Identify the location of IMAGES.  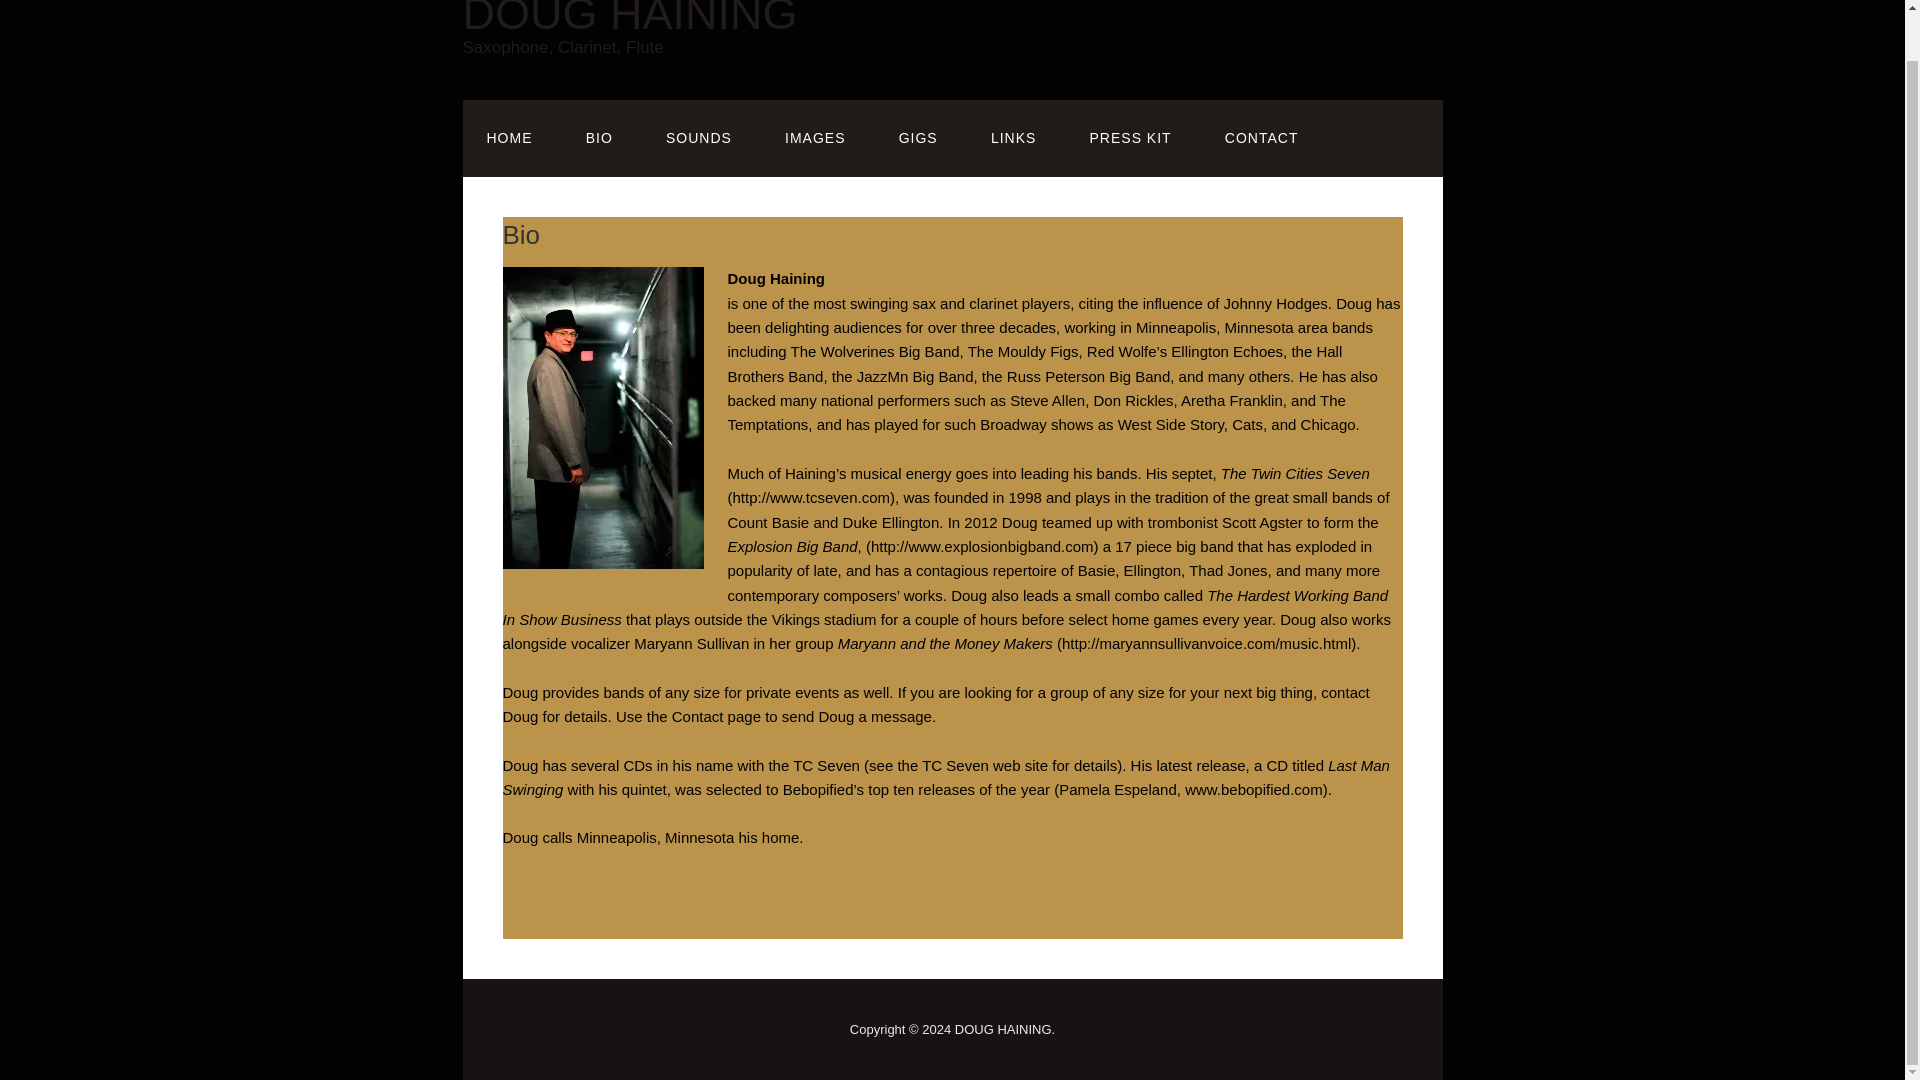
(814, 138).